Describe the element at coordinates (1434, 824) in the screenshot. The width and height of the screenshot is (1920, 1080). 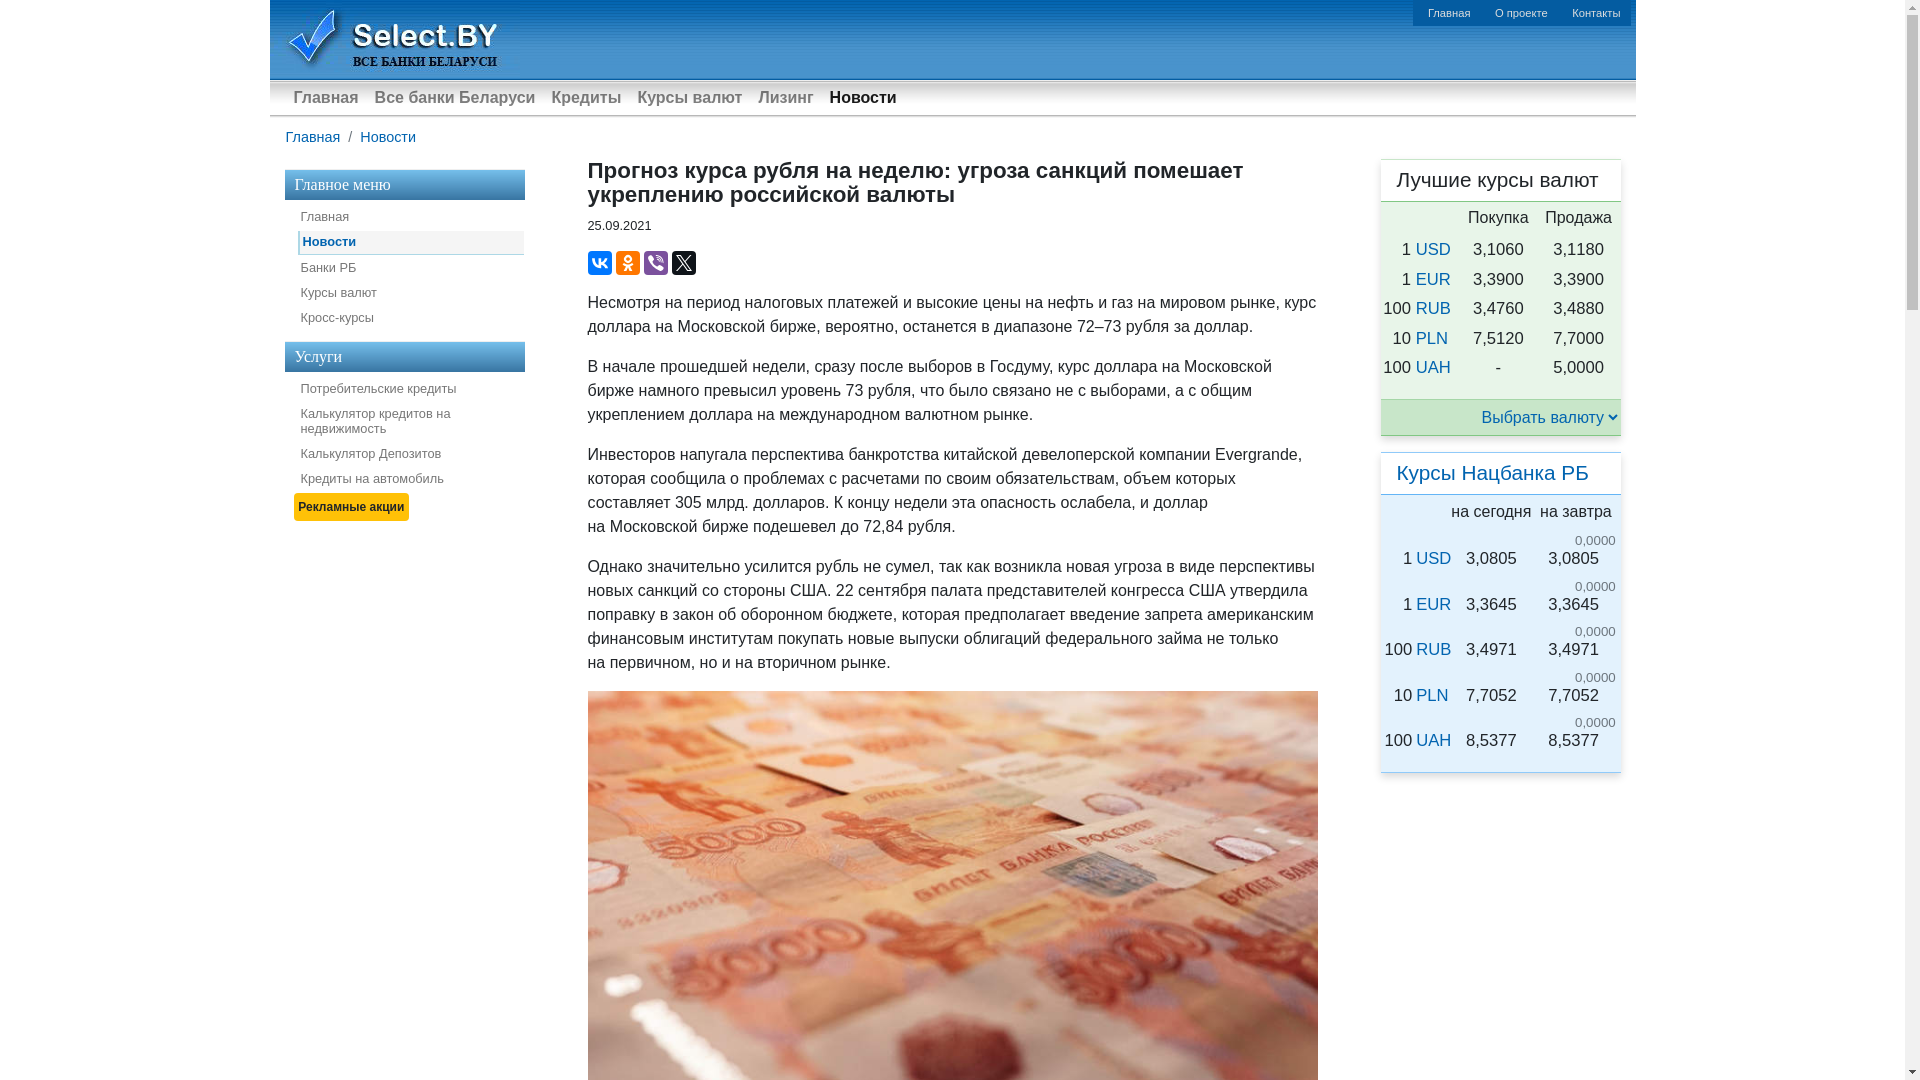
I see `USD` at that location.